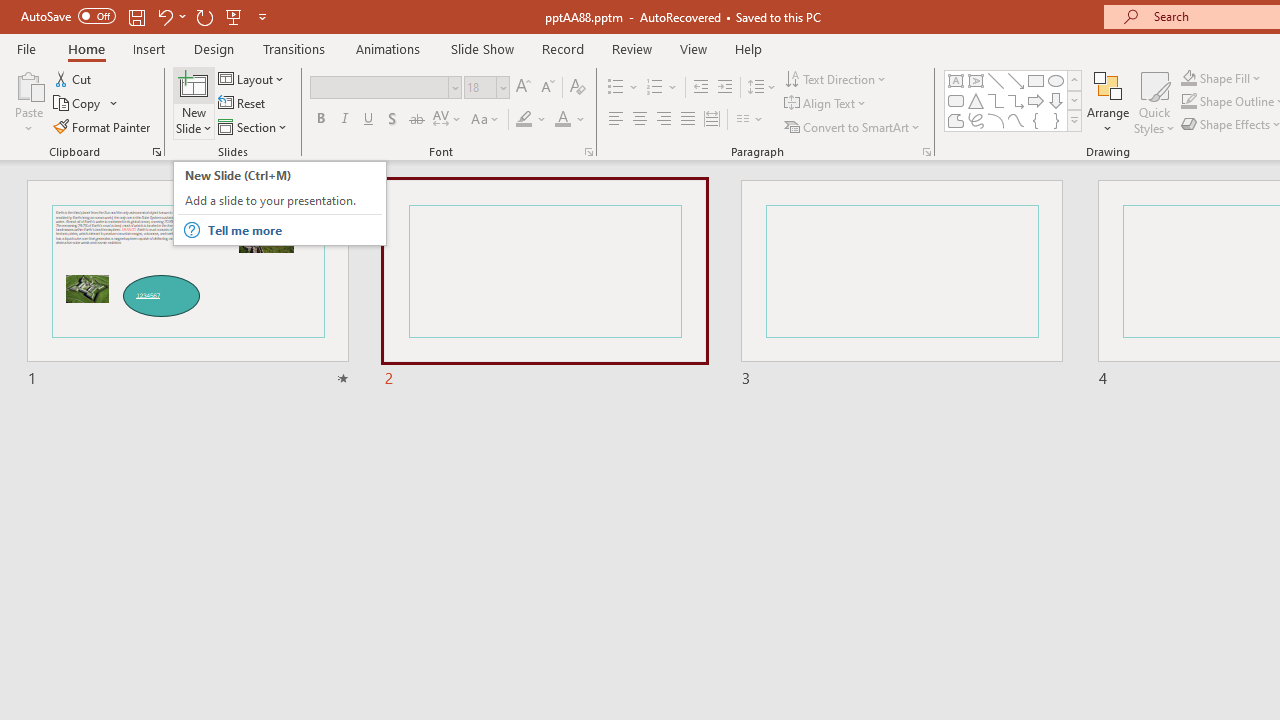 The image size is (1280, 720). Describe the element at coordinates (562, 48) in the screenshot. I see `Record` at that location.